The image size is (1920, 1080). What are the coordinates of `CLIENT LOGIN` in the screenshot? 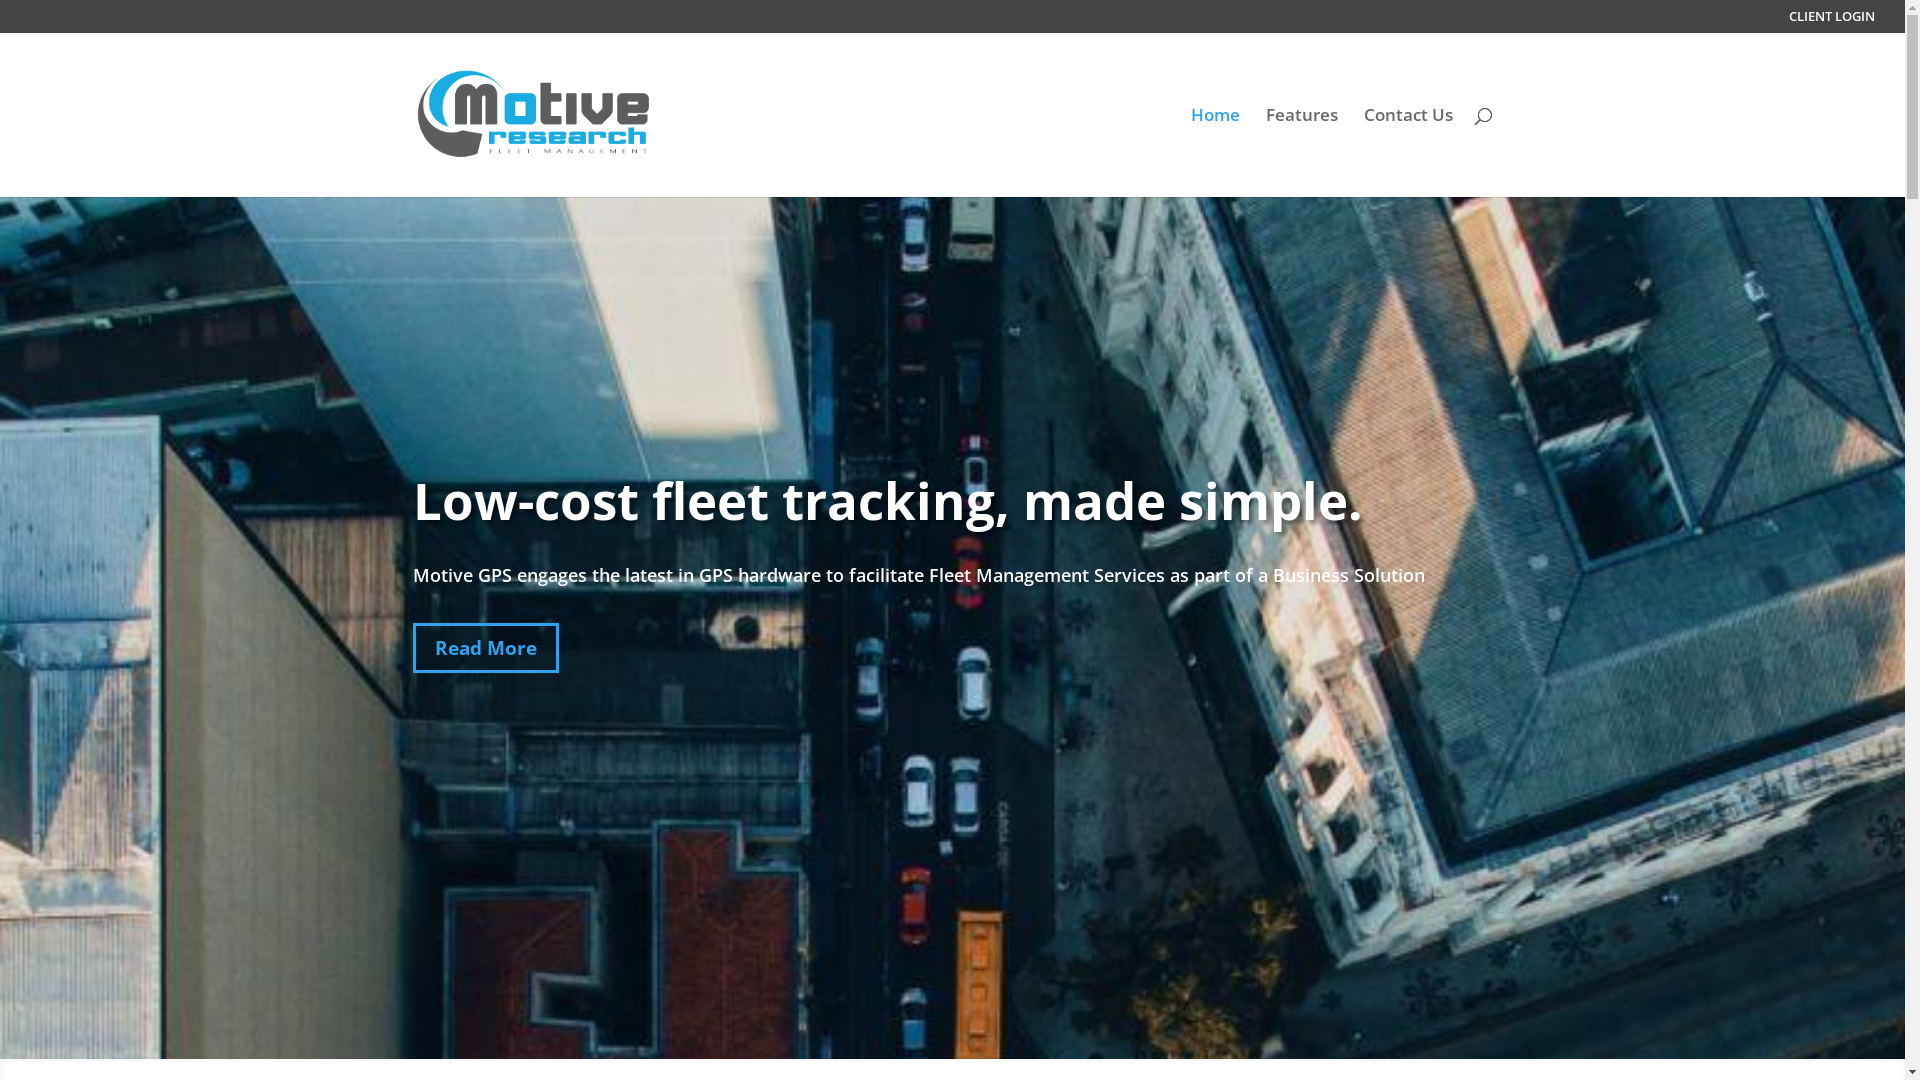 It's located at (1832, 22).